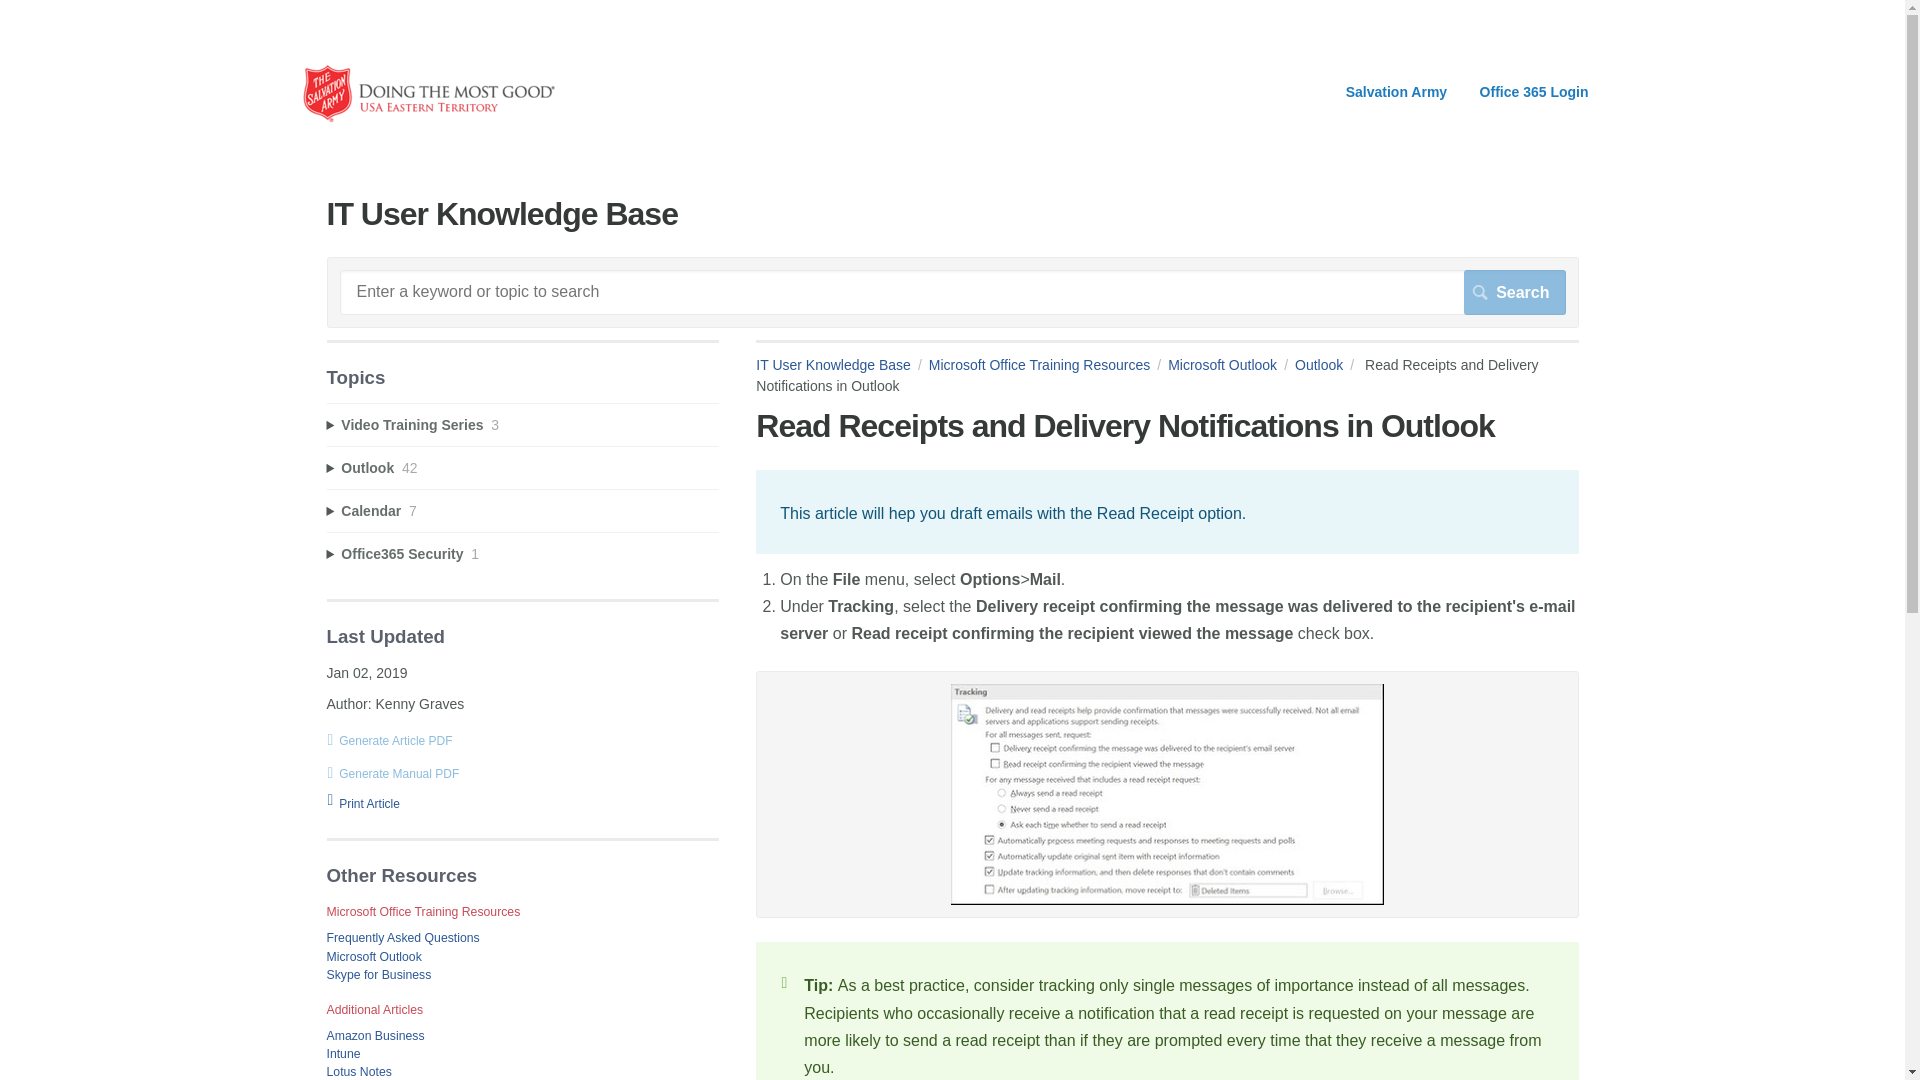 The image size is (1920, 1080). What do you see at coordinates (428, 118) in the screenshot?
I see `IT User Knowledge Base` at bounding box center [428, 118].